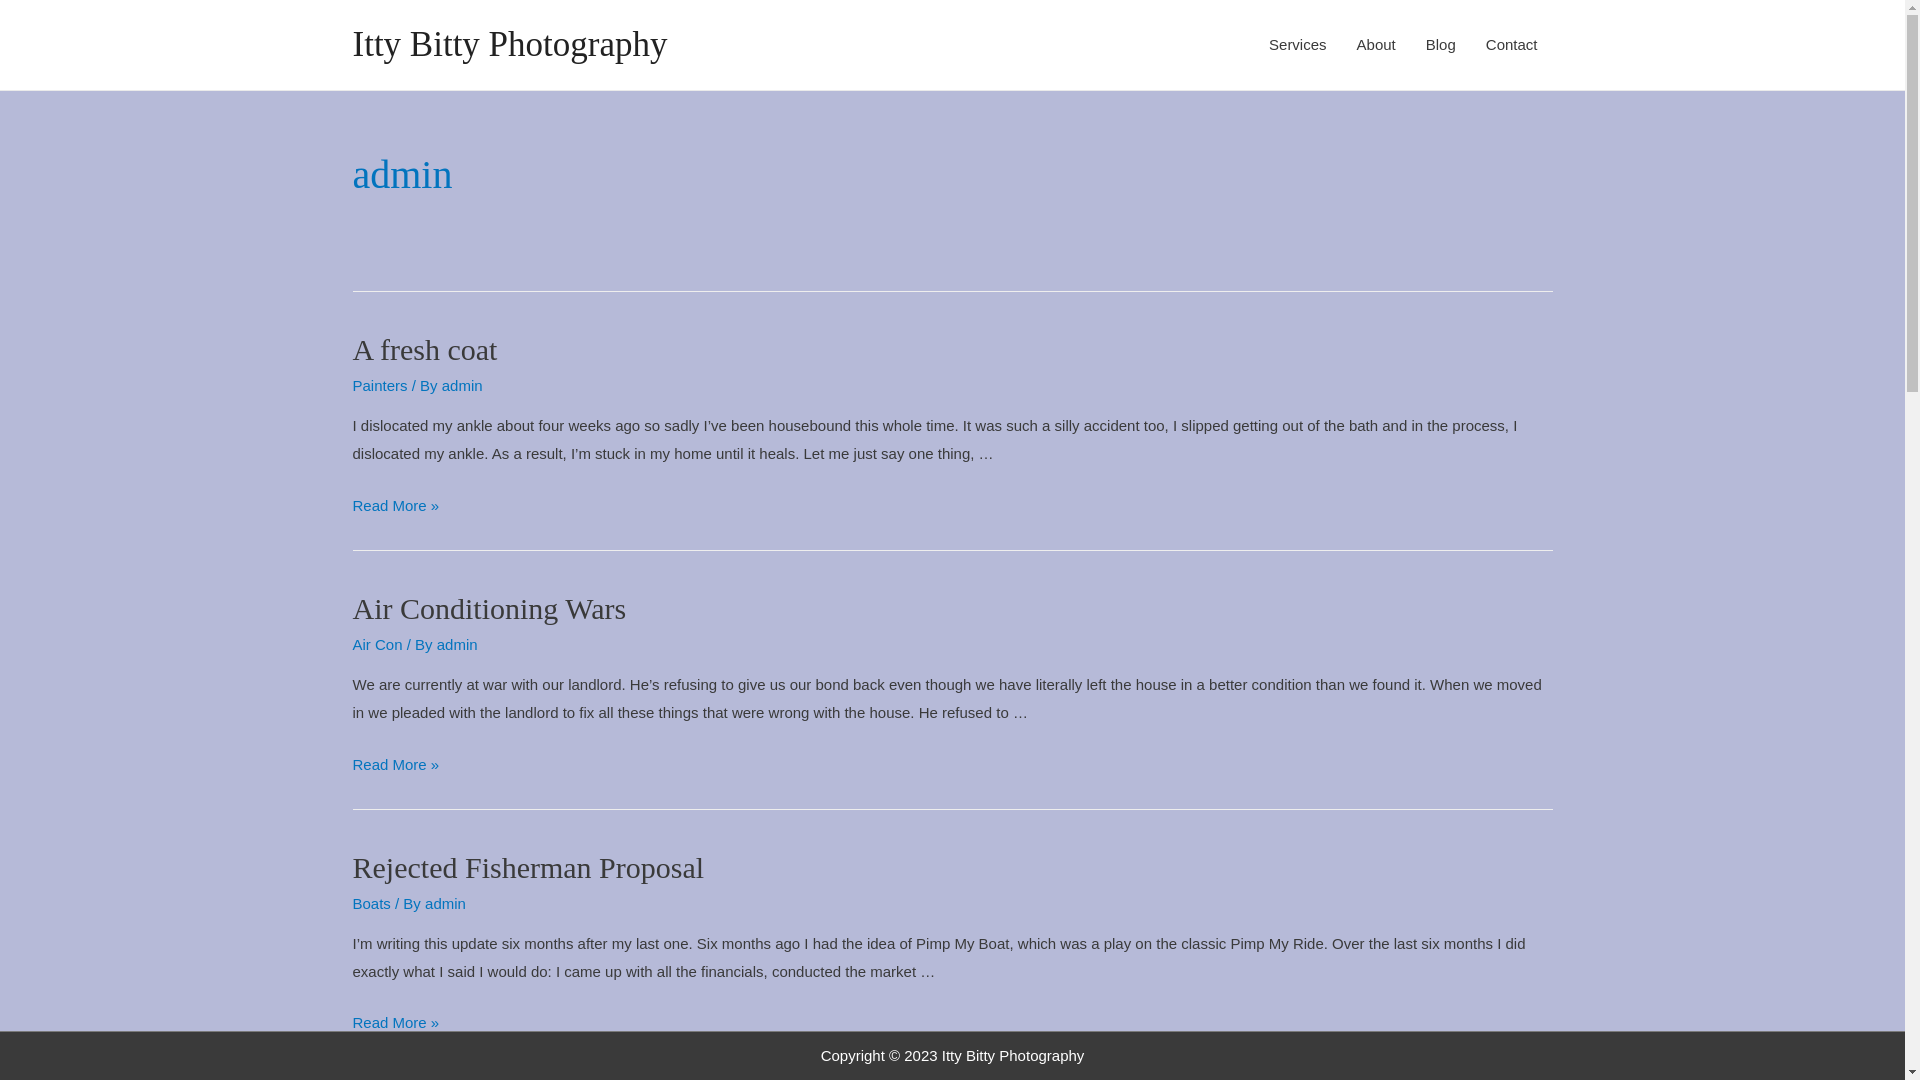 This screenshot has width=1920, height=1080. What do you see at coordinates (377, 644) in the screenshot?
I see `Air Con` at bounding box center [377, 644].